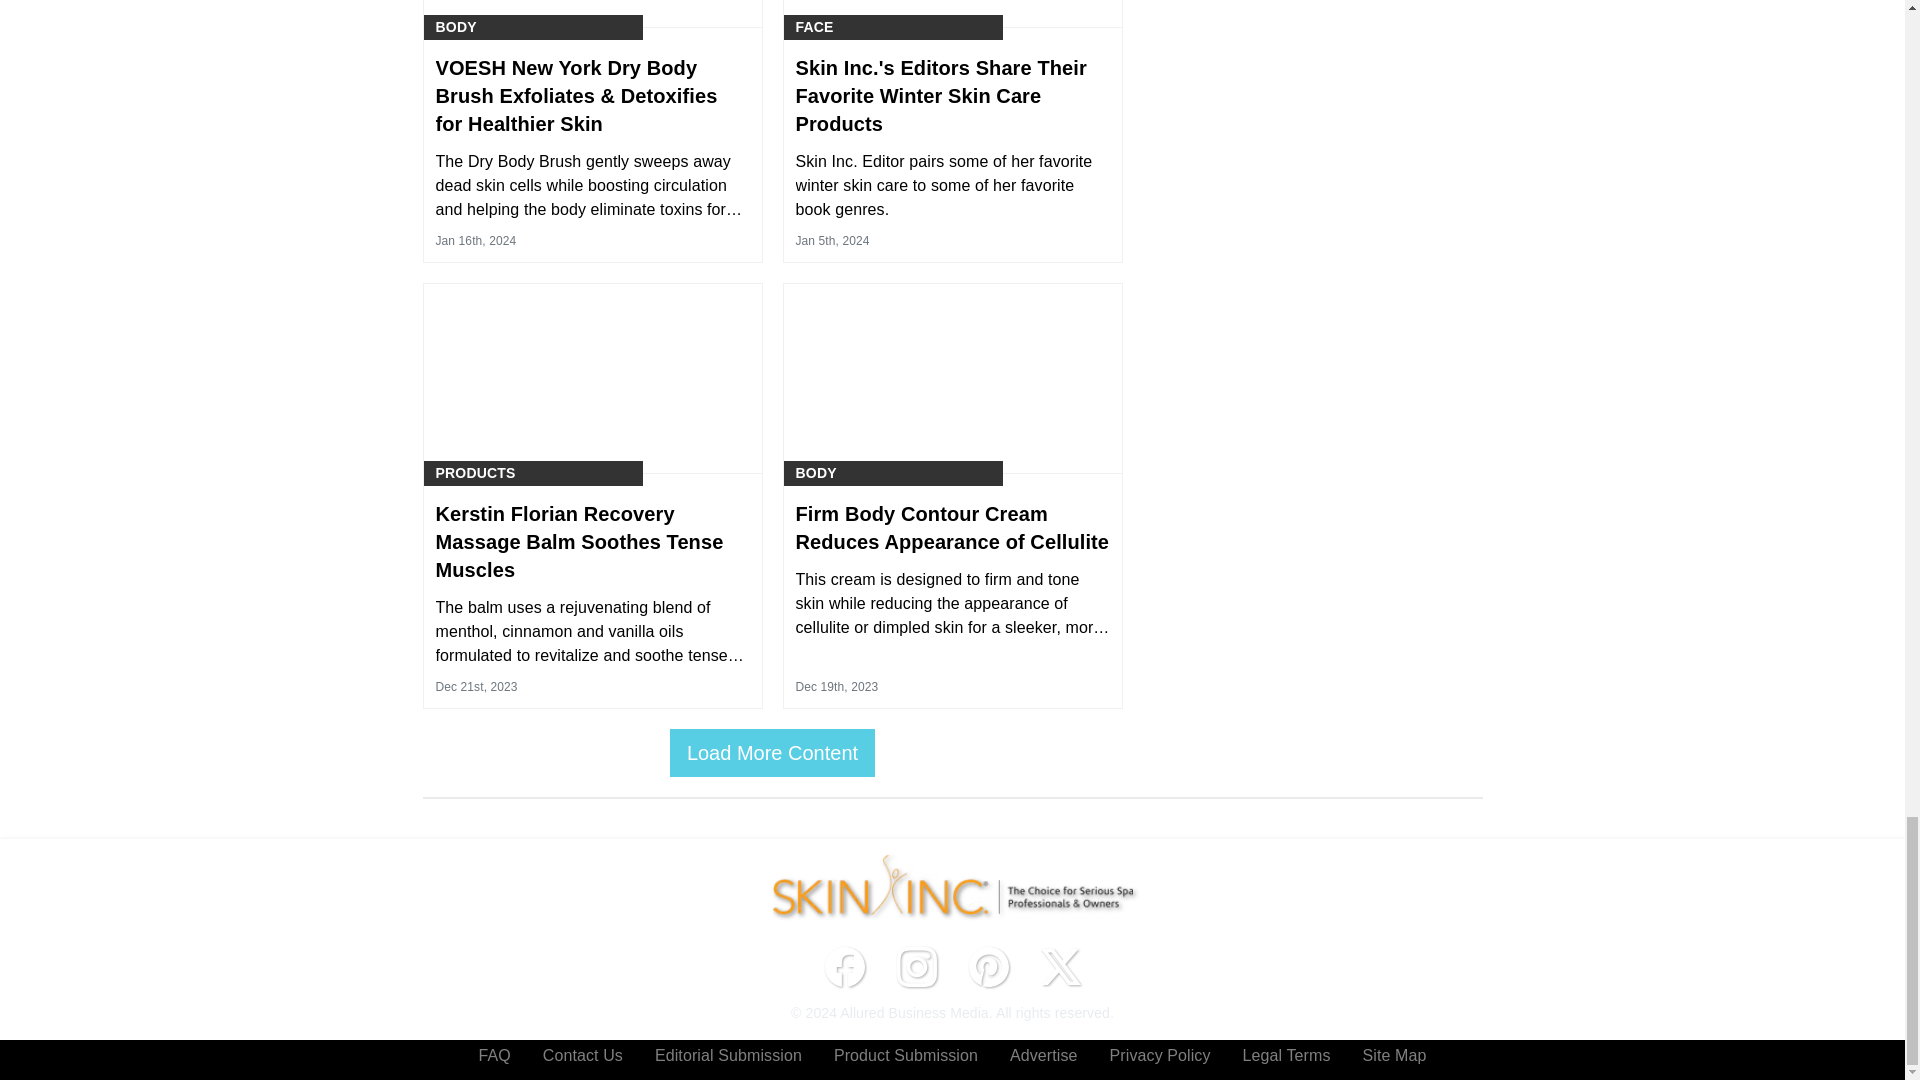  What do you see at coordinates (916, 967) in the screenshot?
I see `Instagram icon` at bounding box center [916, 967].